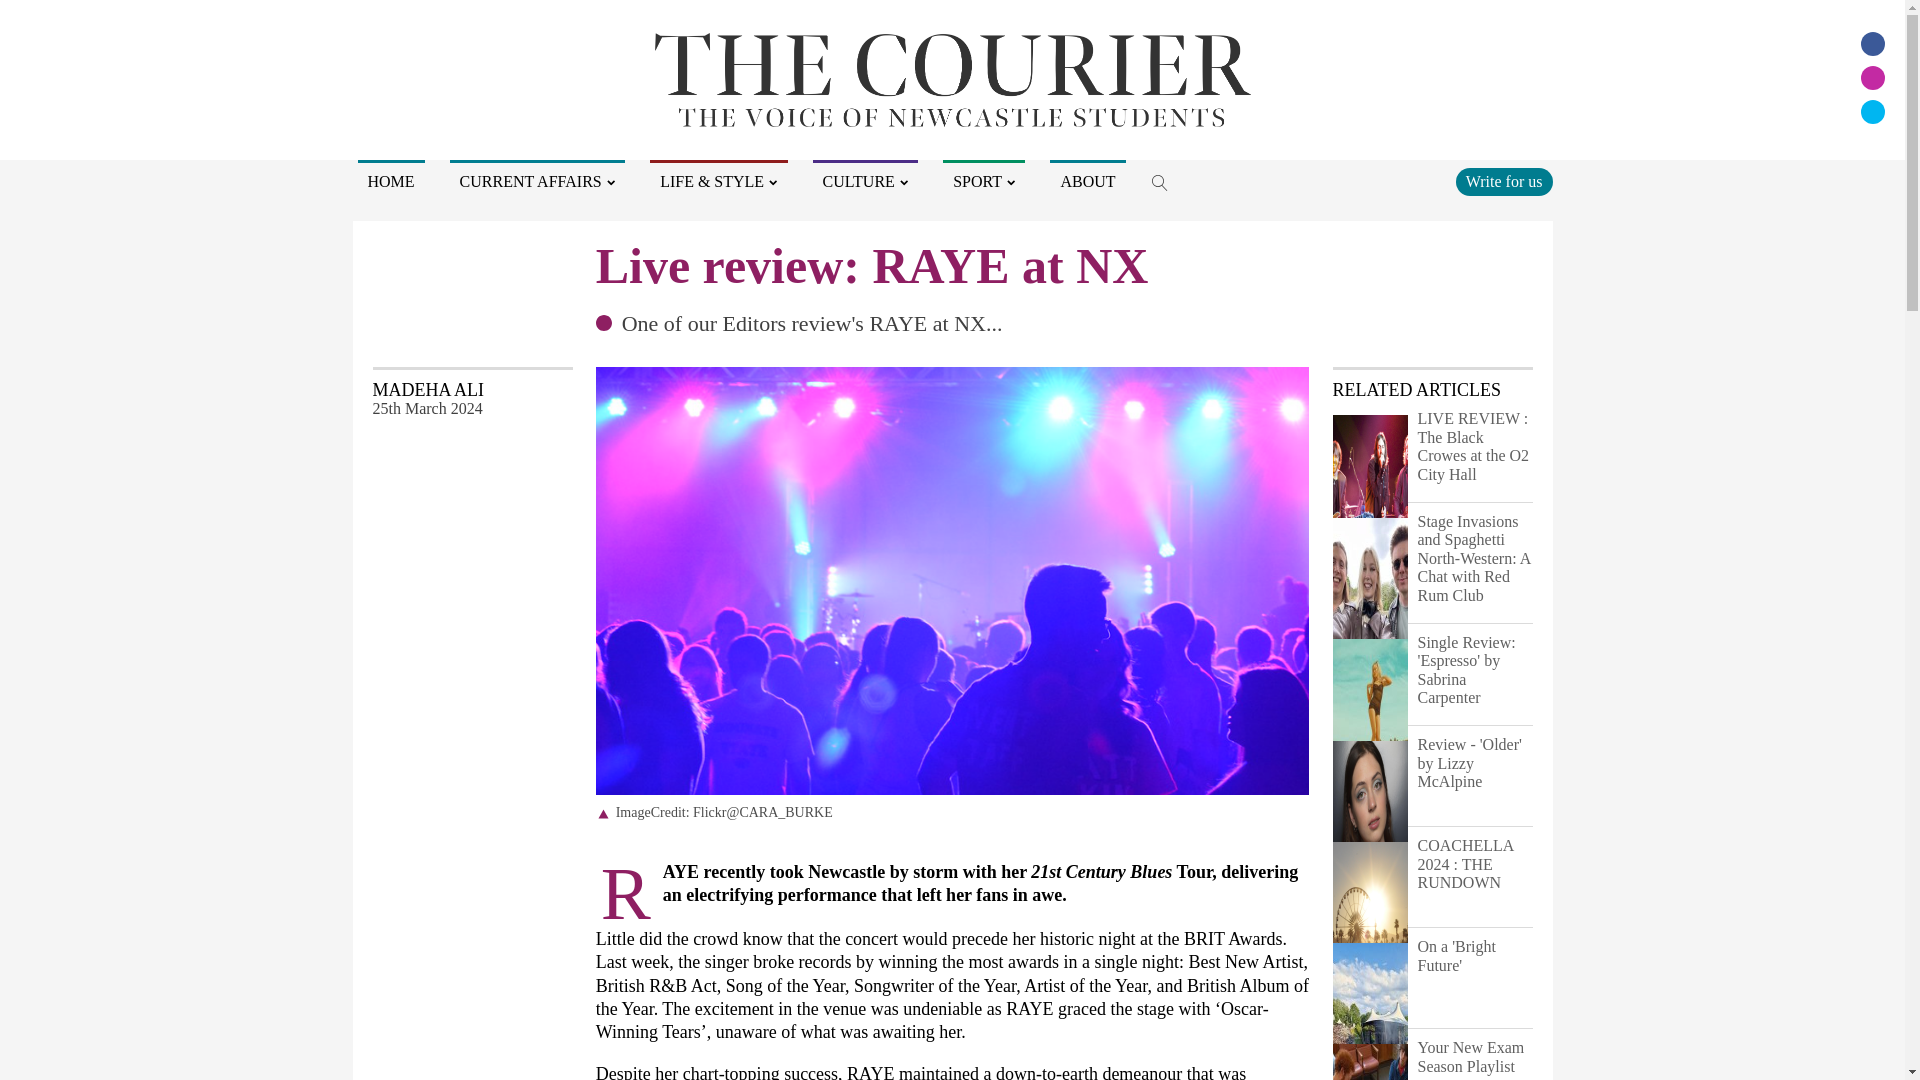  I want to click on Write for us, so click(1504, 182).